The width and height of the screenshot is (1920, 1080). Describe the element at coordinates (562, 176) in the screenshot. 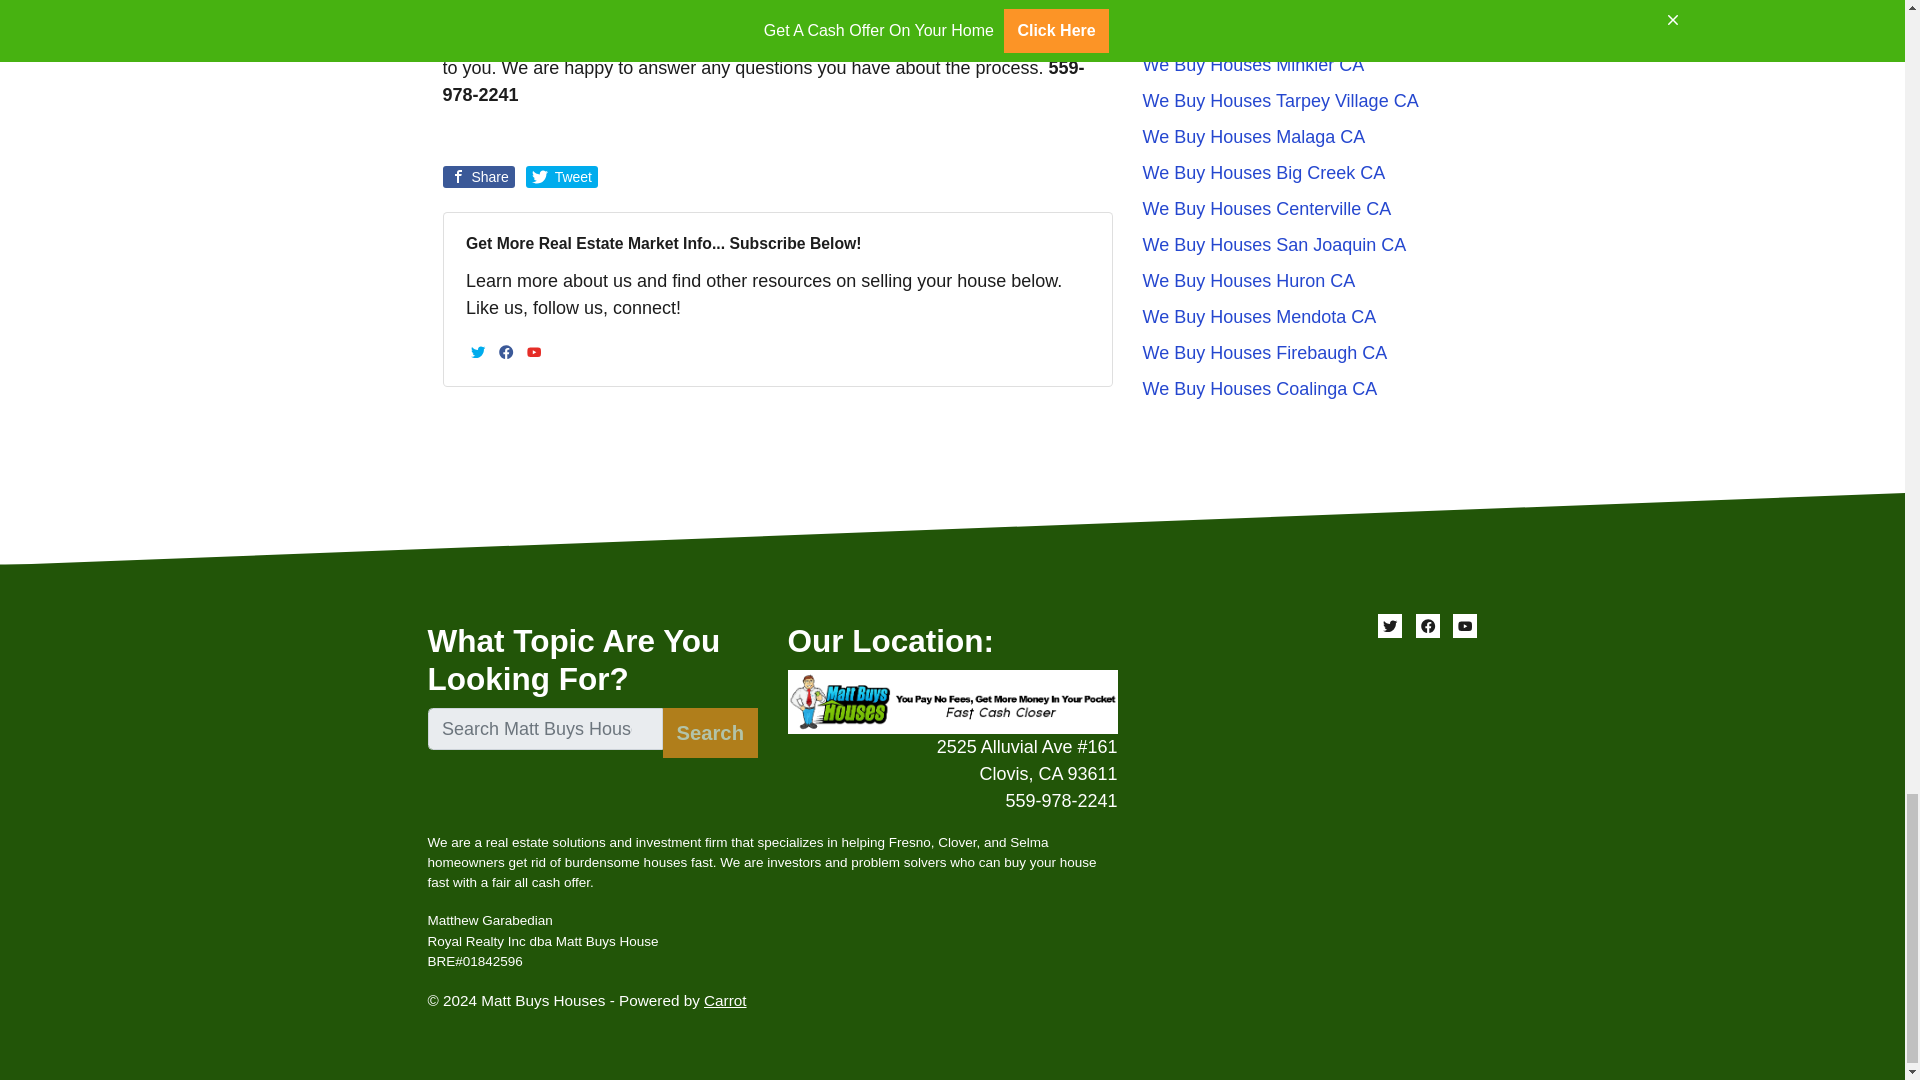

I see `Tweet` at that location.